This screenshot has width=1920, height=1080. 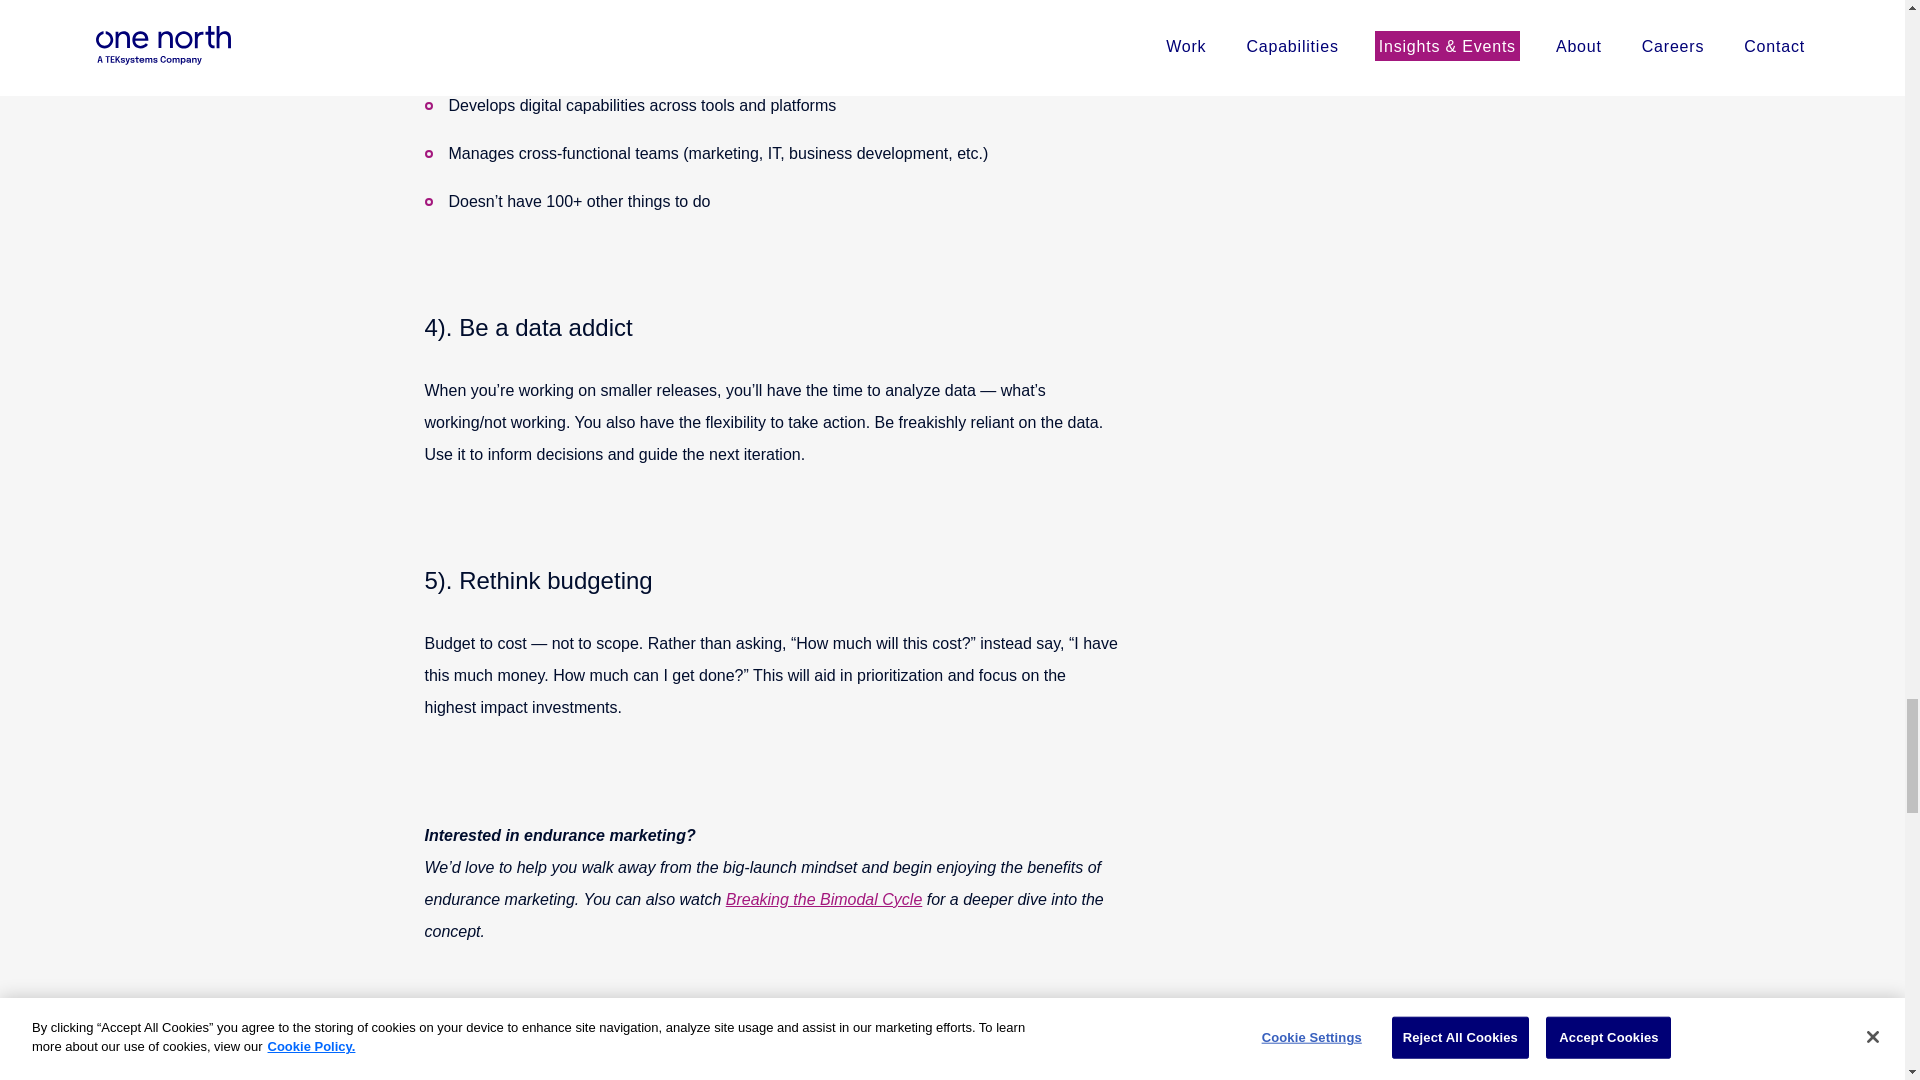 What do you see at coordinates (824, 900) in the screenshot?
I see `Breaking the Bimodal Cycle` at bounding box center [824, 900].